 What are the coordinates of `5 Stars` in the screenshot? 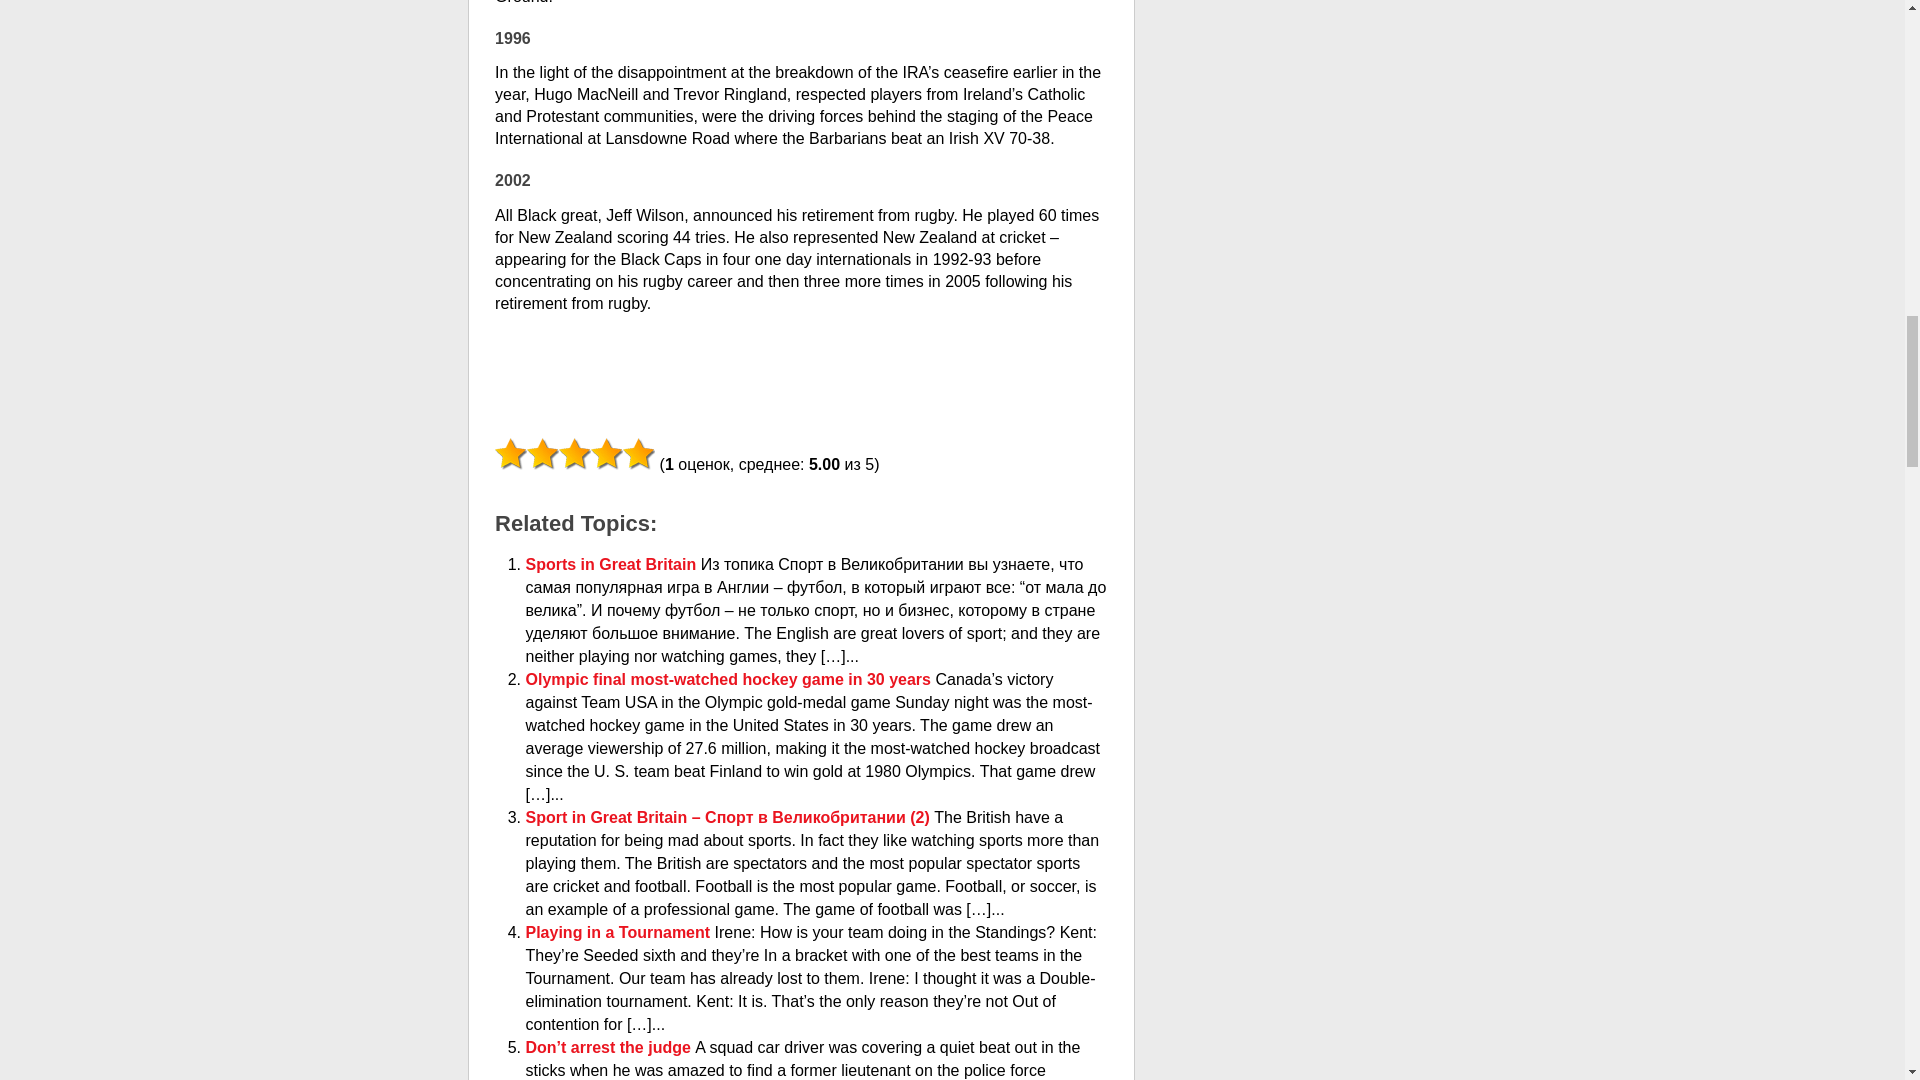 It's located at (638, 454).